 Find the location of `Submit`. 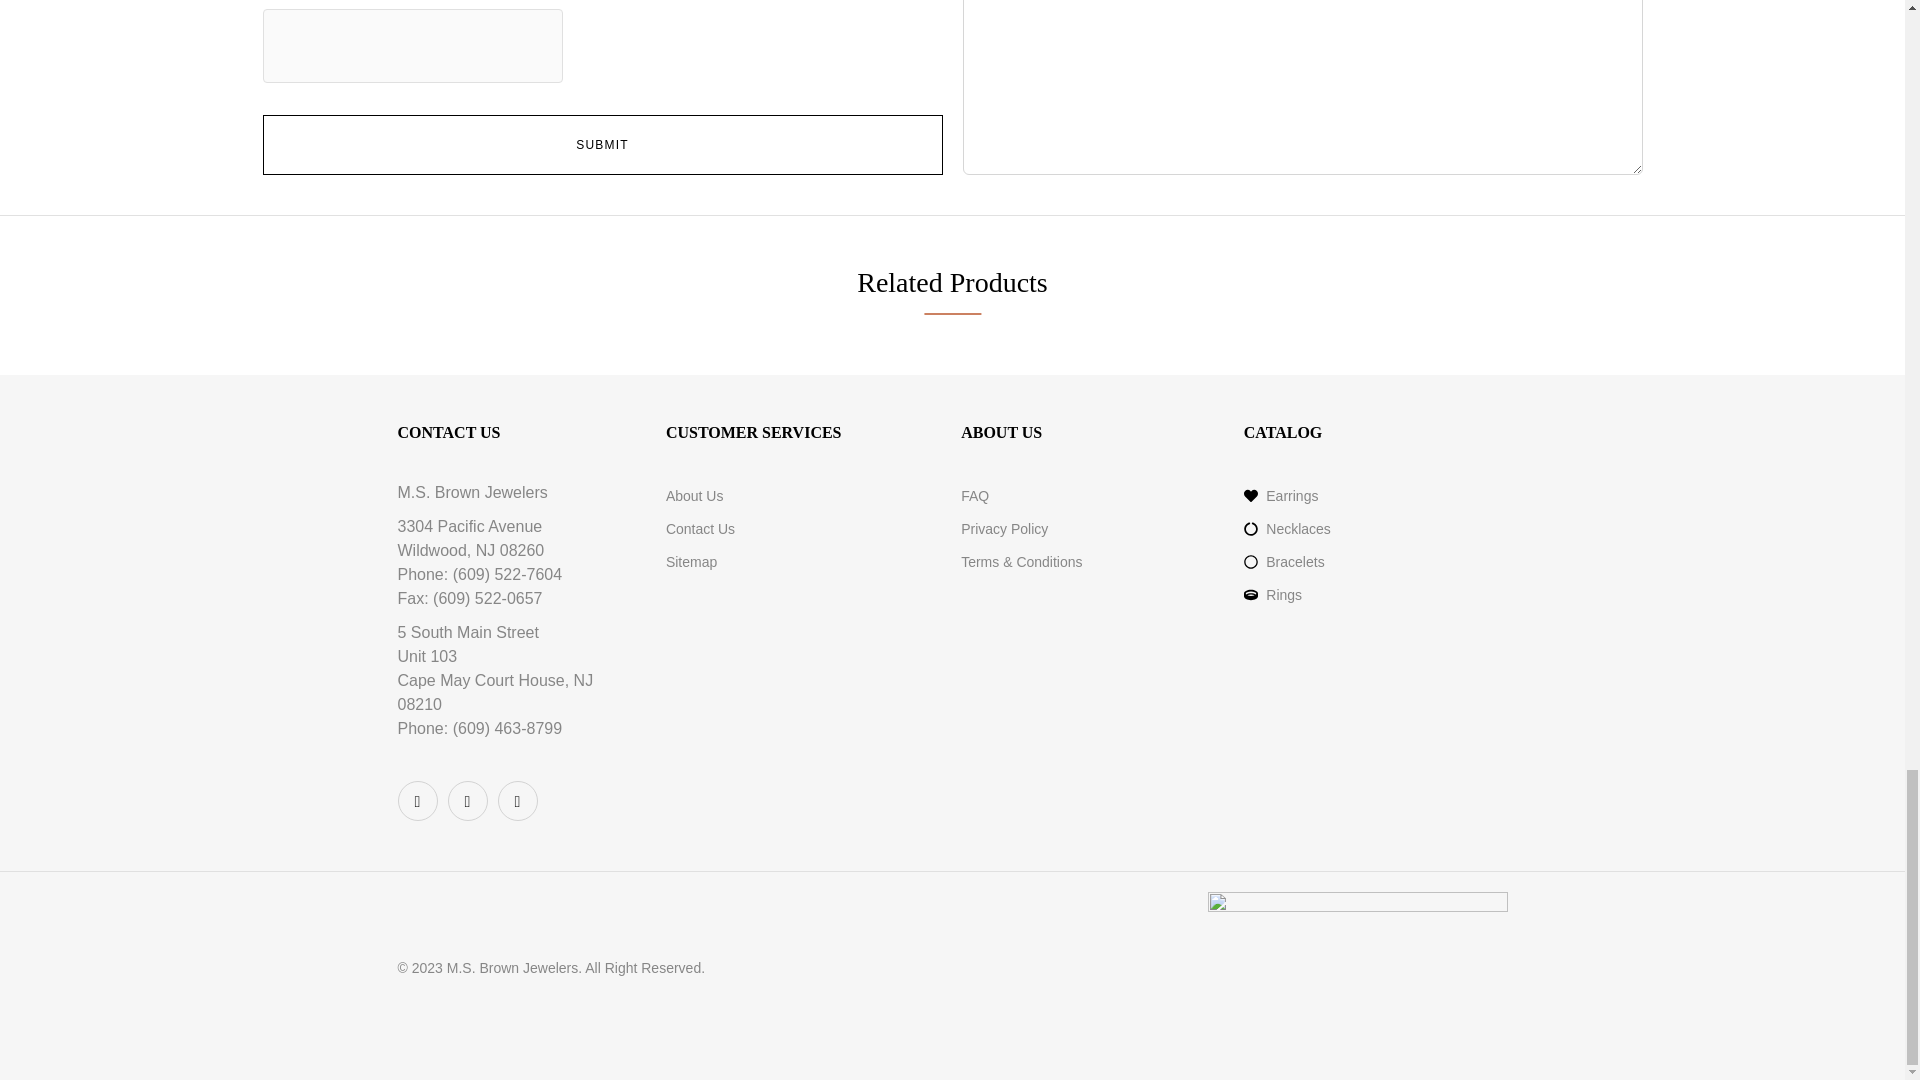

Submit is located at coordinates (602, 144).